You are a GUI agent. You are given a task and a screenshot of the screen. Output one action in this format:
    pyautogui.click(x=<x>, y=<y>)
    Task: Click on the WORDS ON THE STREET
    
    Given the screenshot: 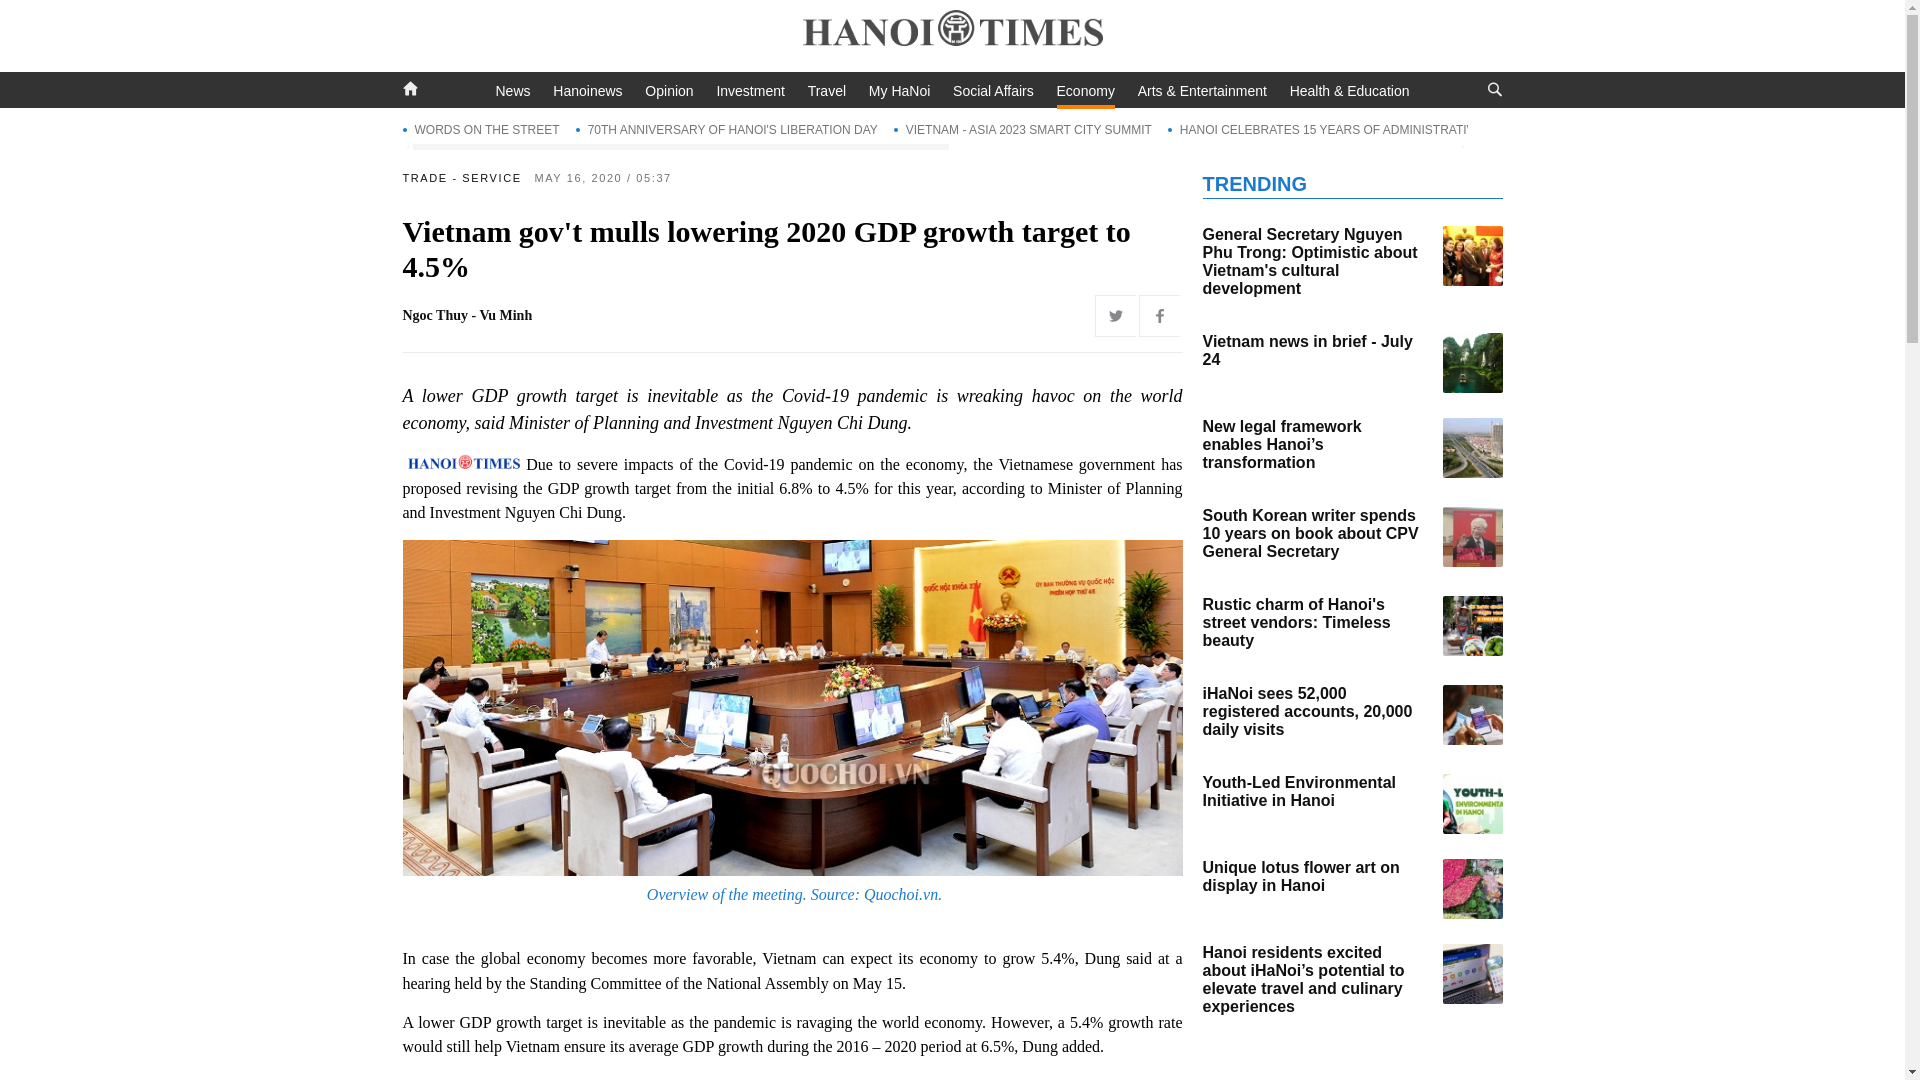 What is the action you would take?
    pyautogui.click(x=480, y=129)
    